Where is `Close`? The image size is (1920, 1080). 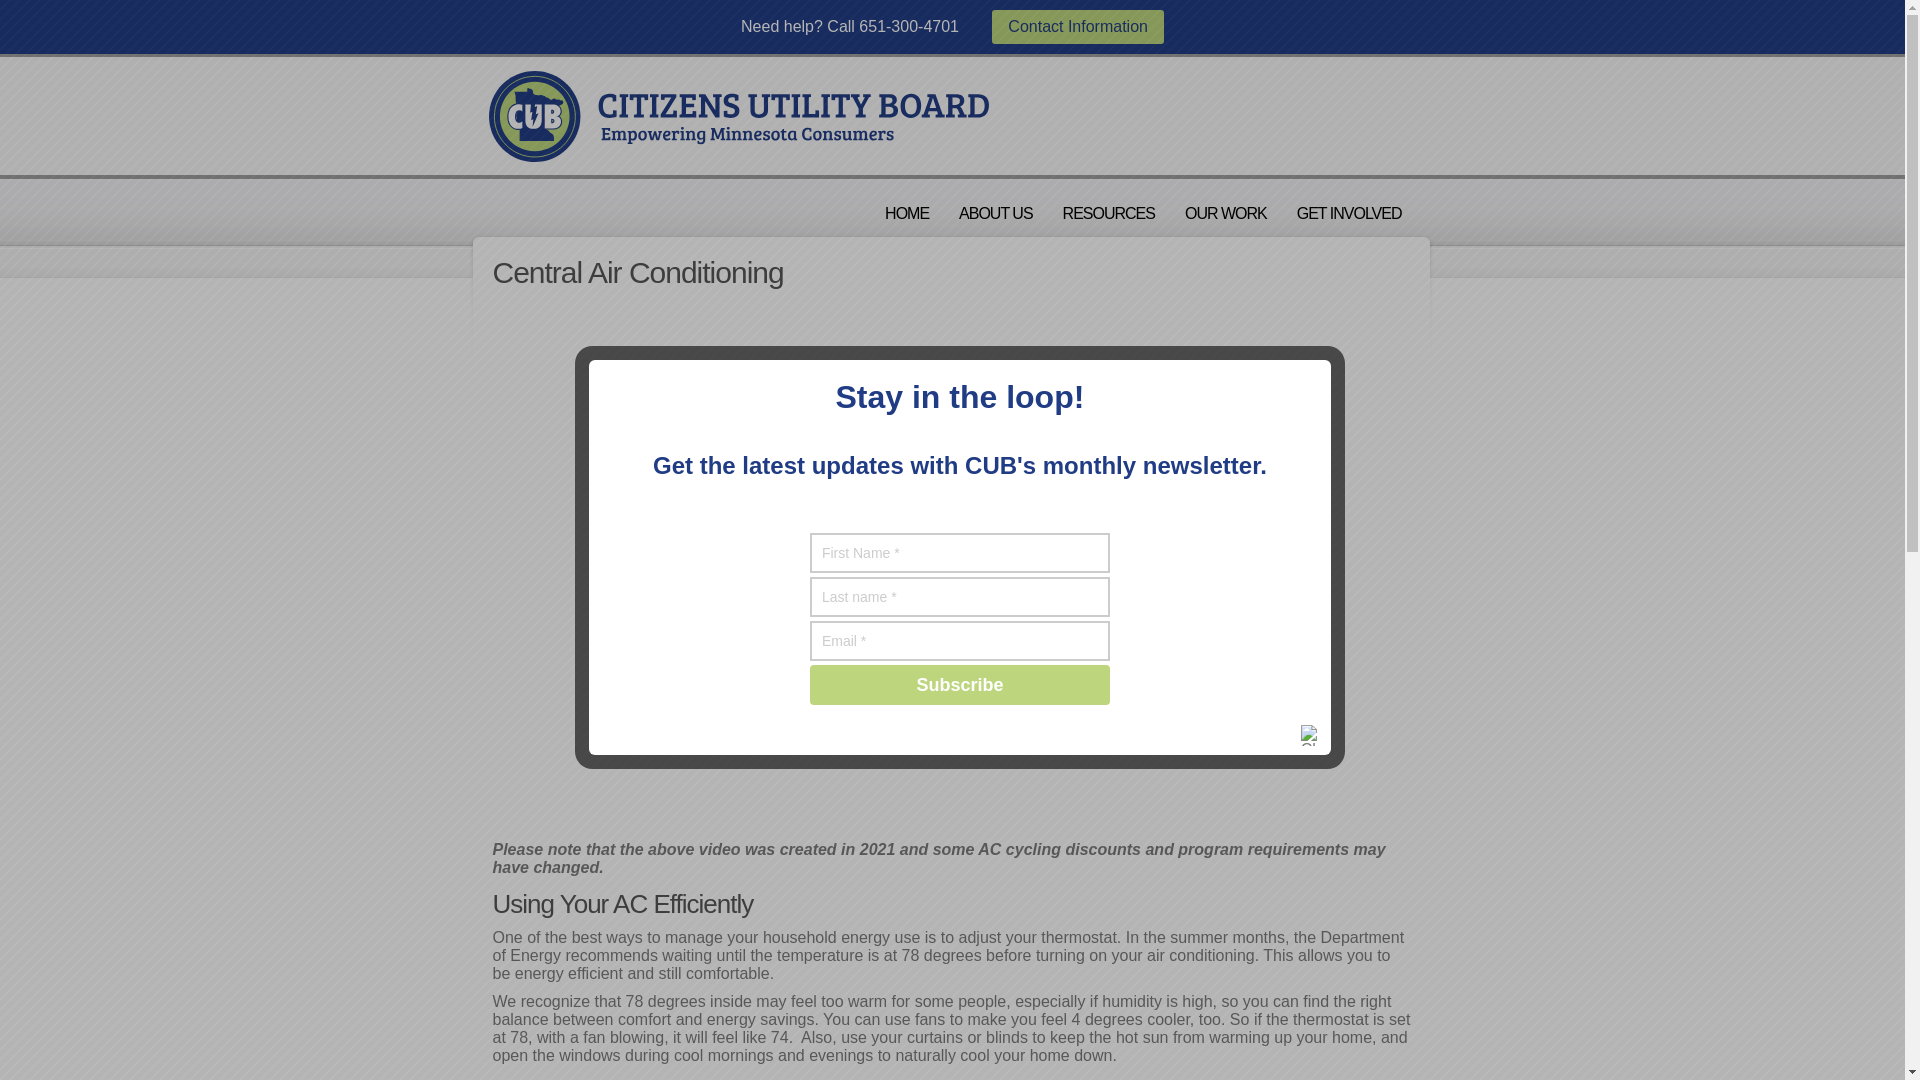
Close is located at coordinates (1312, 735).